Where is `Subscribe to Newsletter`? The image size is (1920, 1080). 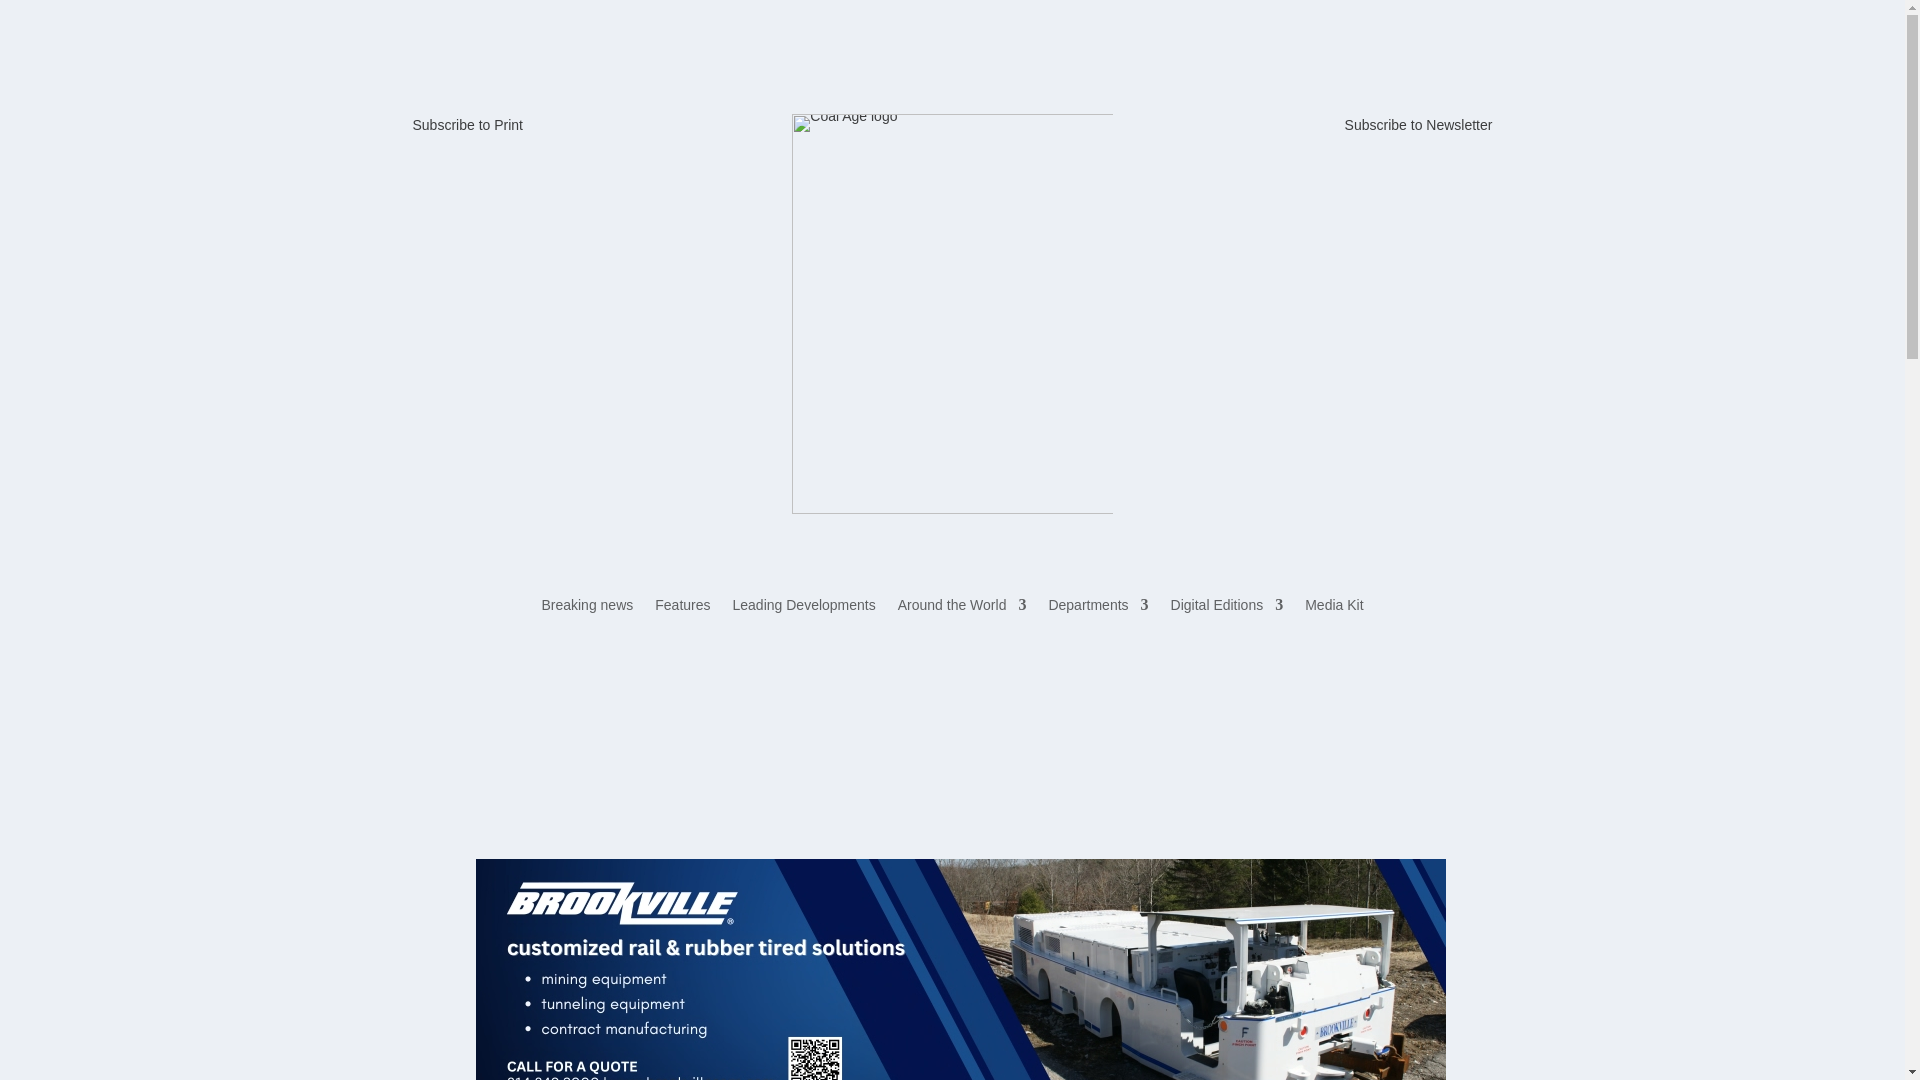
Subscribe to Newsletter is located at coordinates (1419, 124).